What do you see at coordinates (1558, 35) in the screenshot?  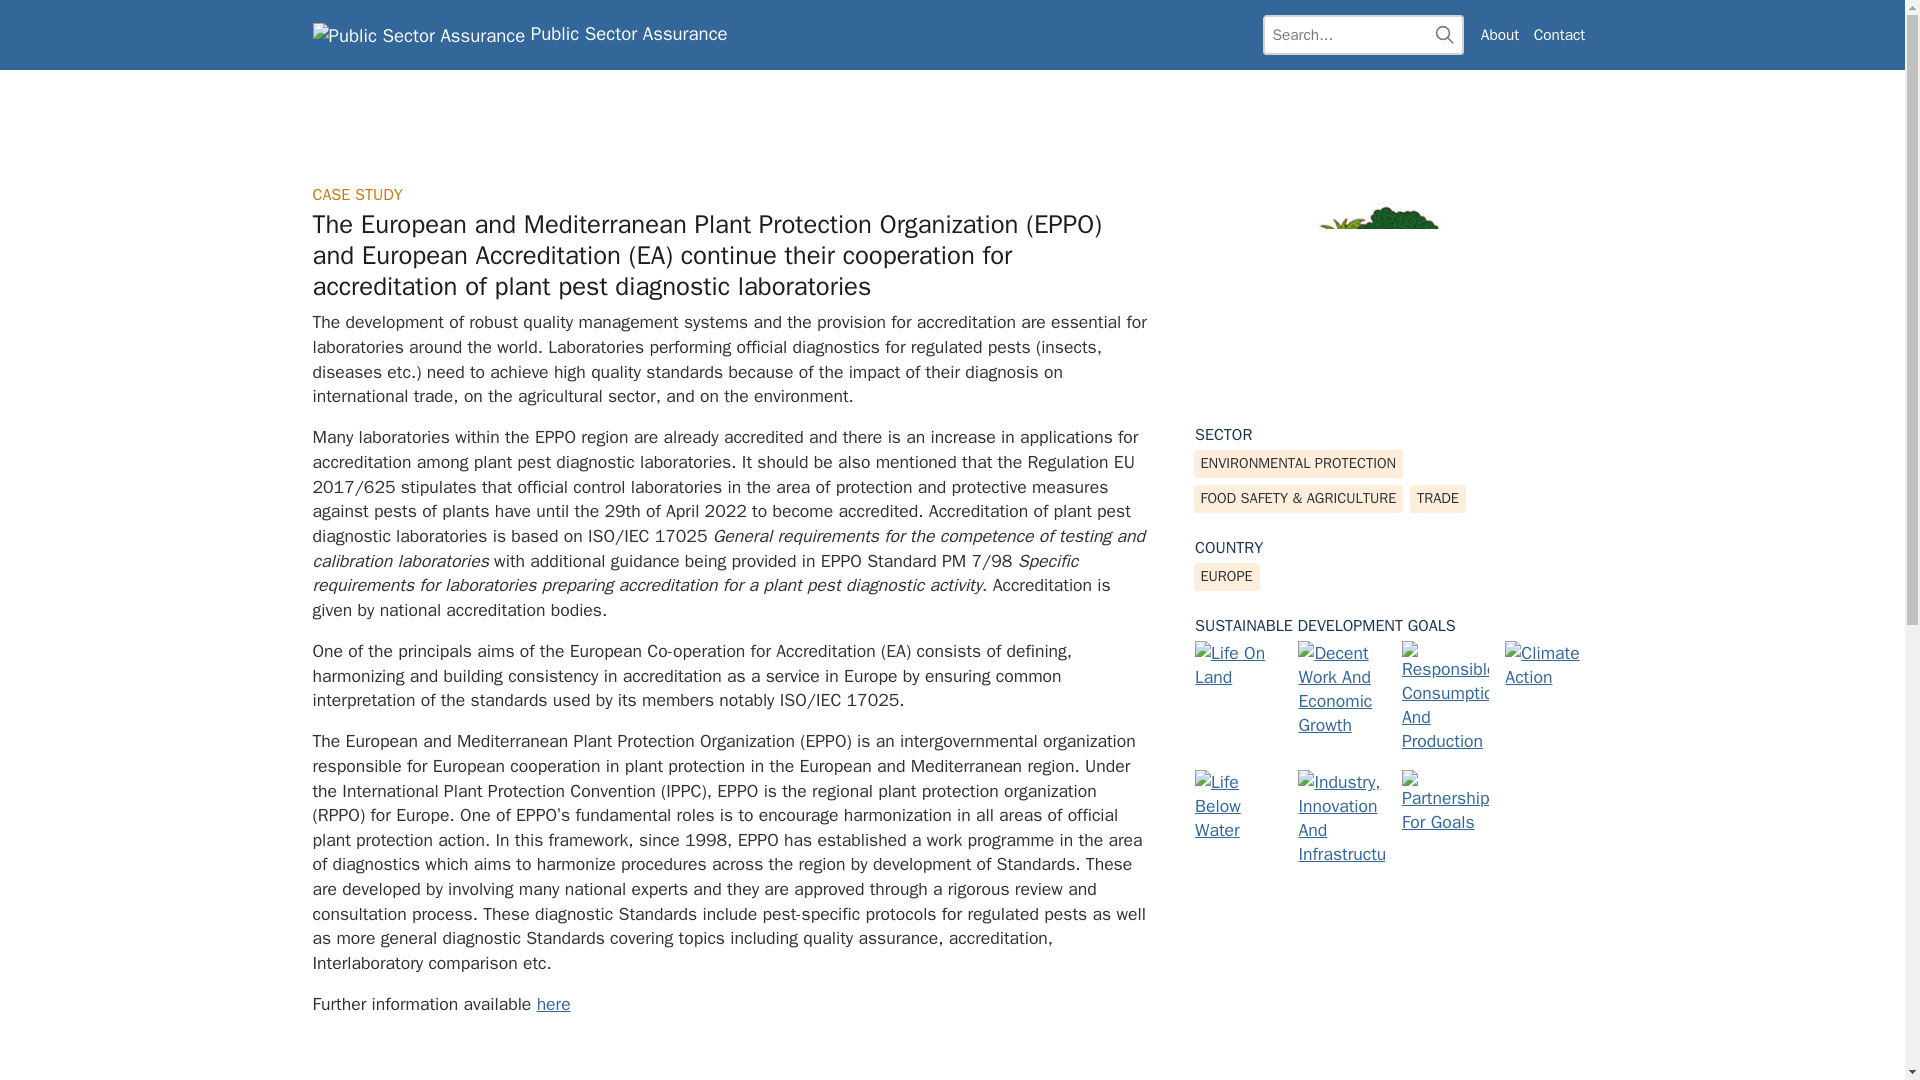 I see `Contact` at bounding box center [1558, 35].